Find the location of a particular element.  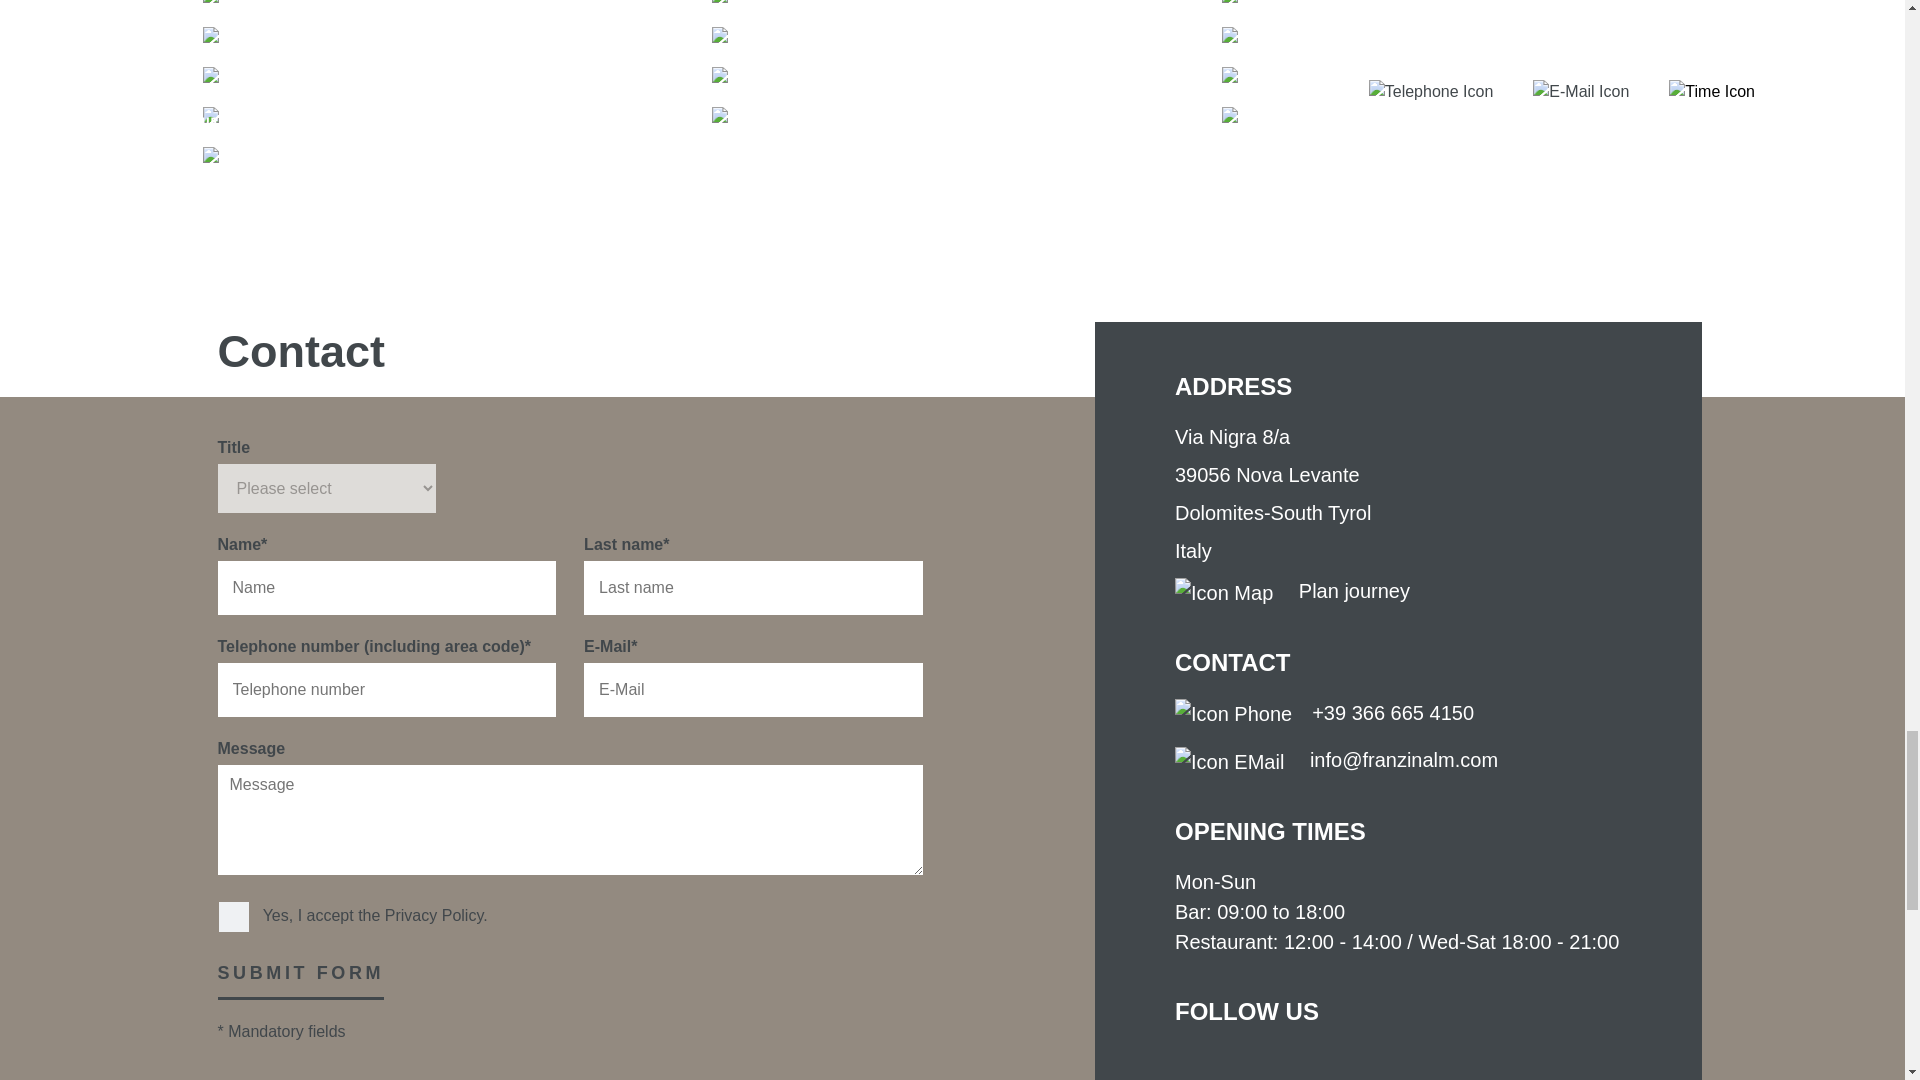

Plan journey is located at coordinates (1292, 592).